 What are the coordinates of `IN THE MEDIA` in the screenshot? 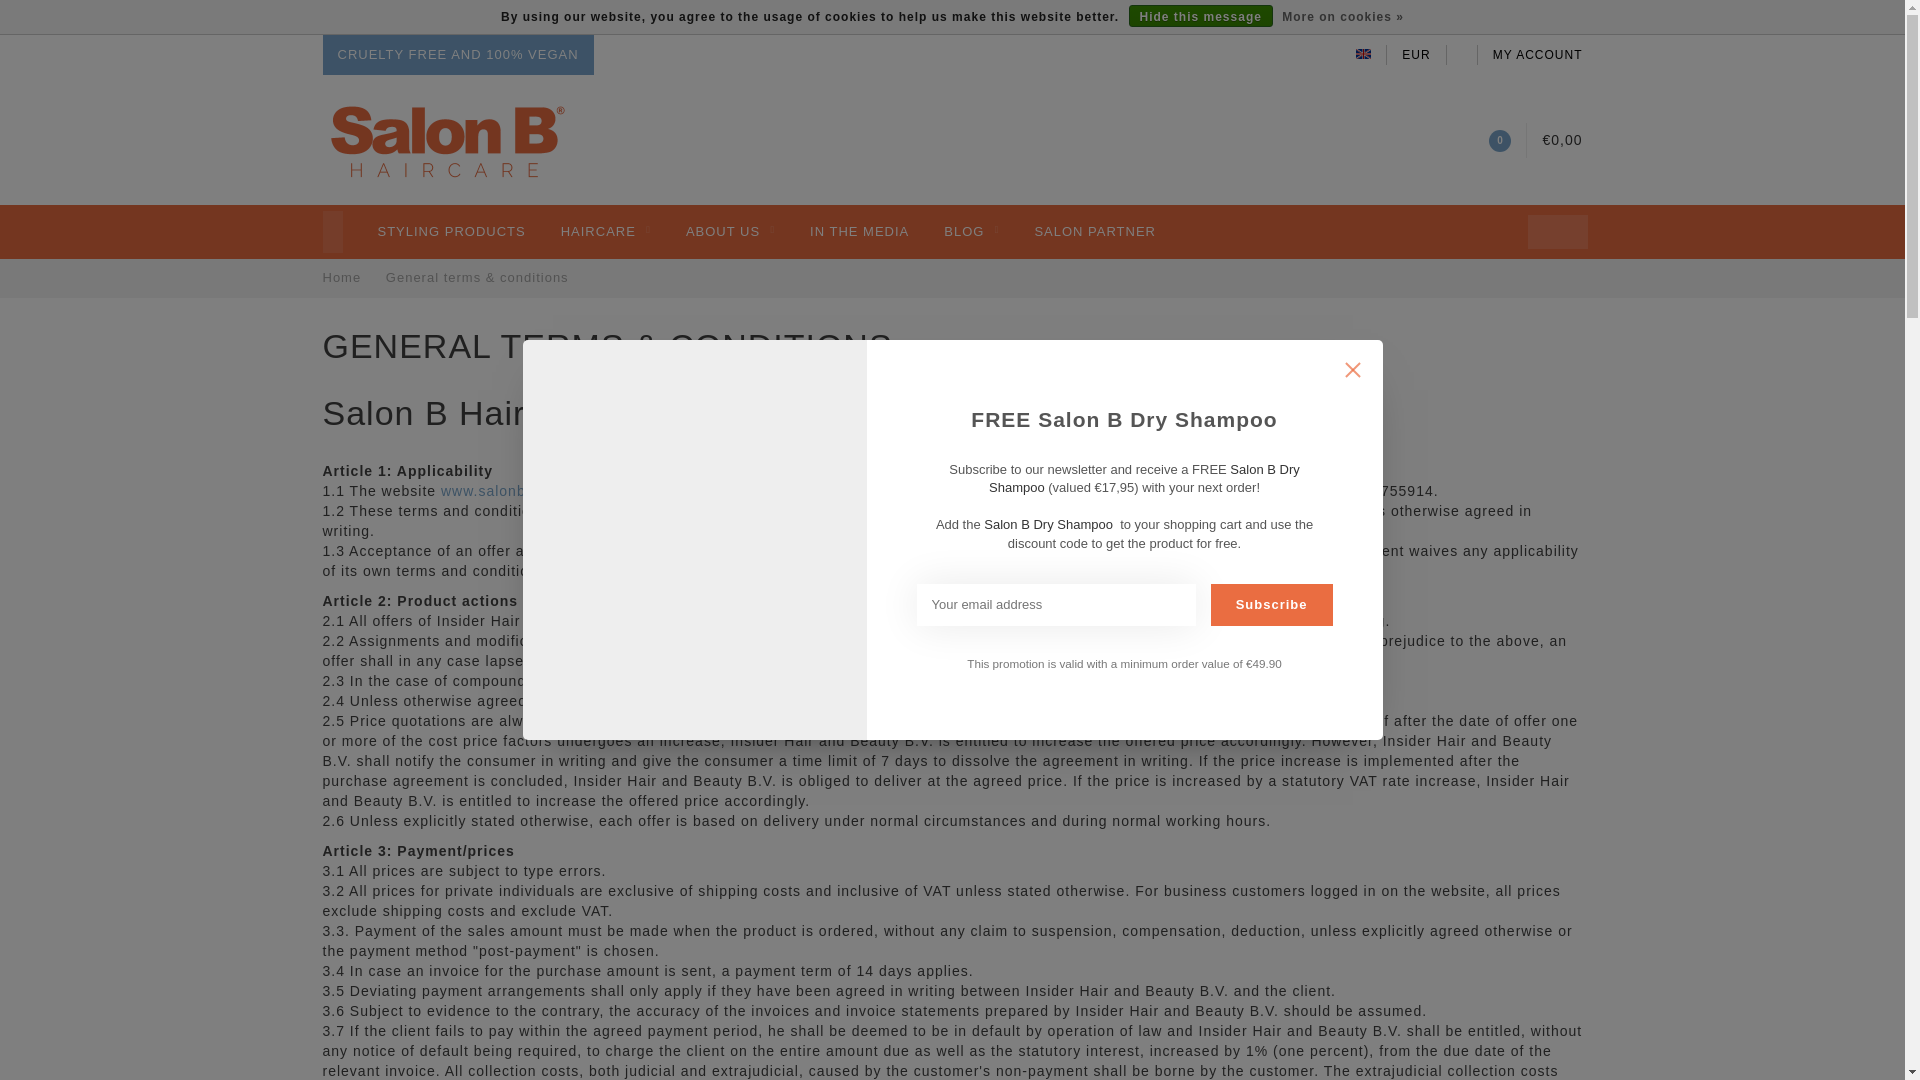 It's located at (859, 232).